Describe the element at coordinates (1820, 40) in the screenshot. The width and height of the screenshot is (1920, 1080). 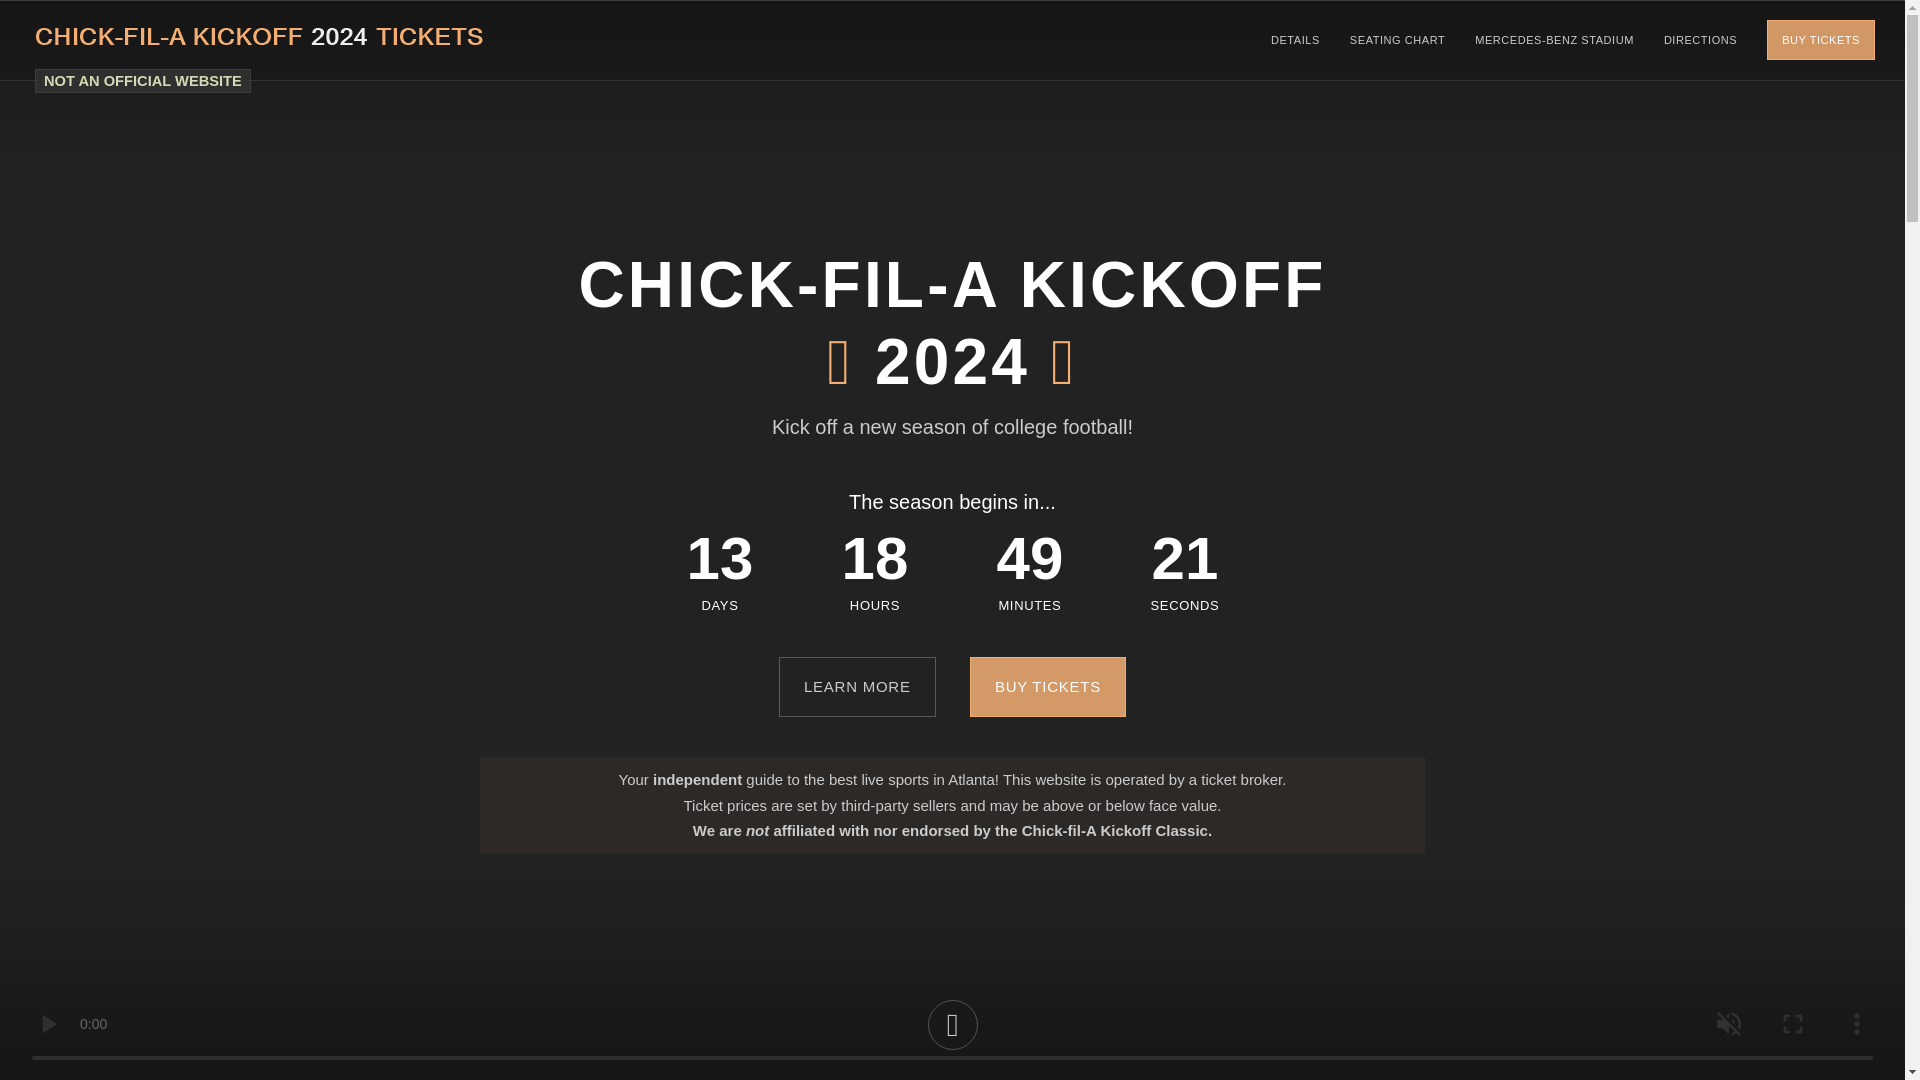
I see `BUY TICKETS` at that location.